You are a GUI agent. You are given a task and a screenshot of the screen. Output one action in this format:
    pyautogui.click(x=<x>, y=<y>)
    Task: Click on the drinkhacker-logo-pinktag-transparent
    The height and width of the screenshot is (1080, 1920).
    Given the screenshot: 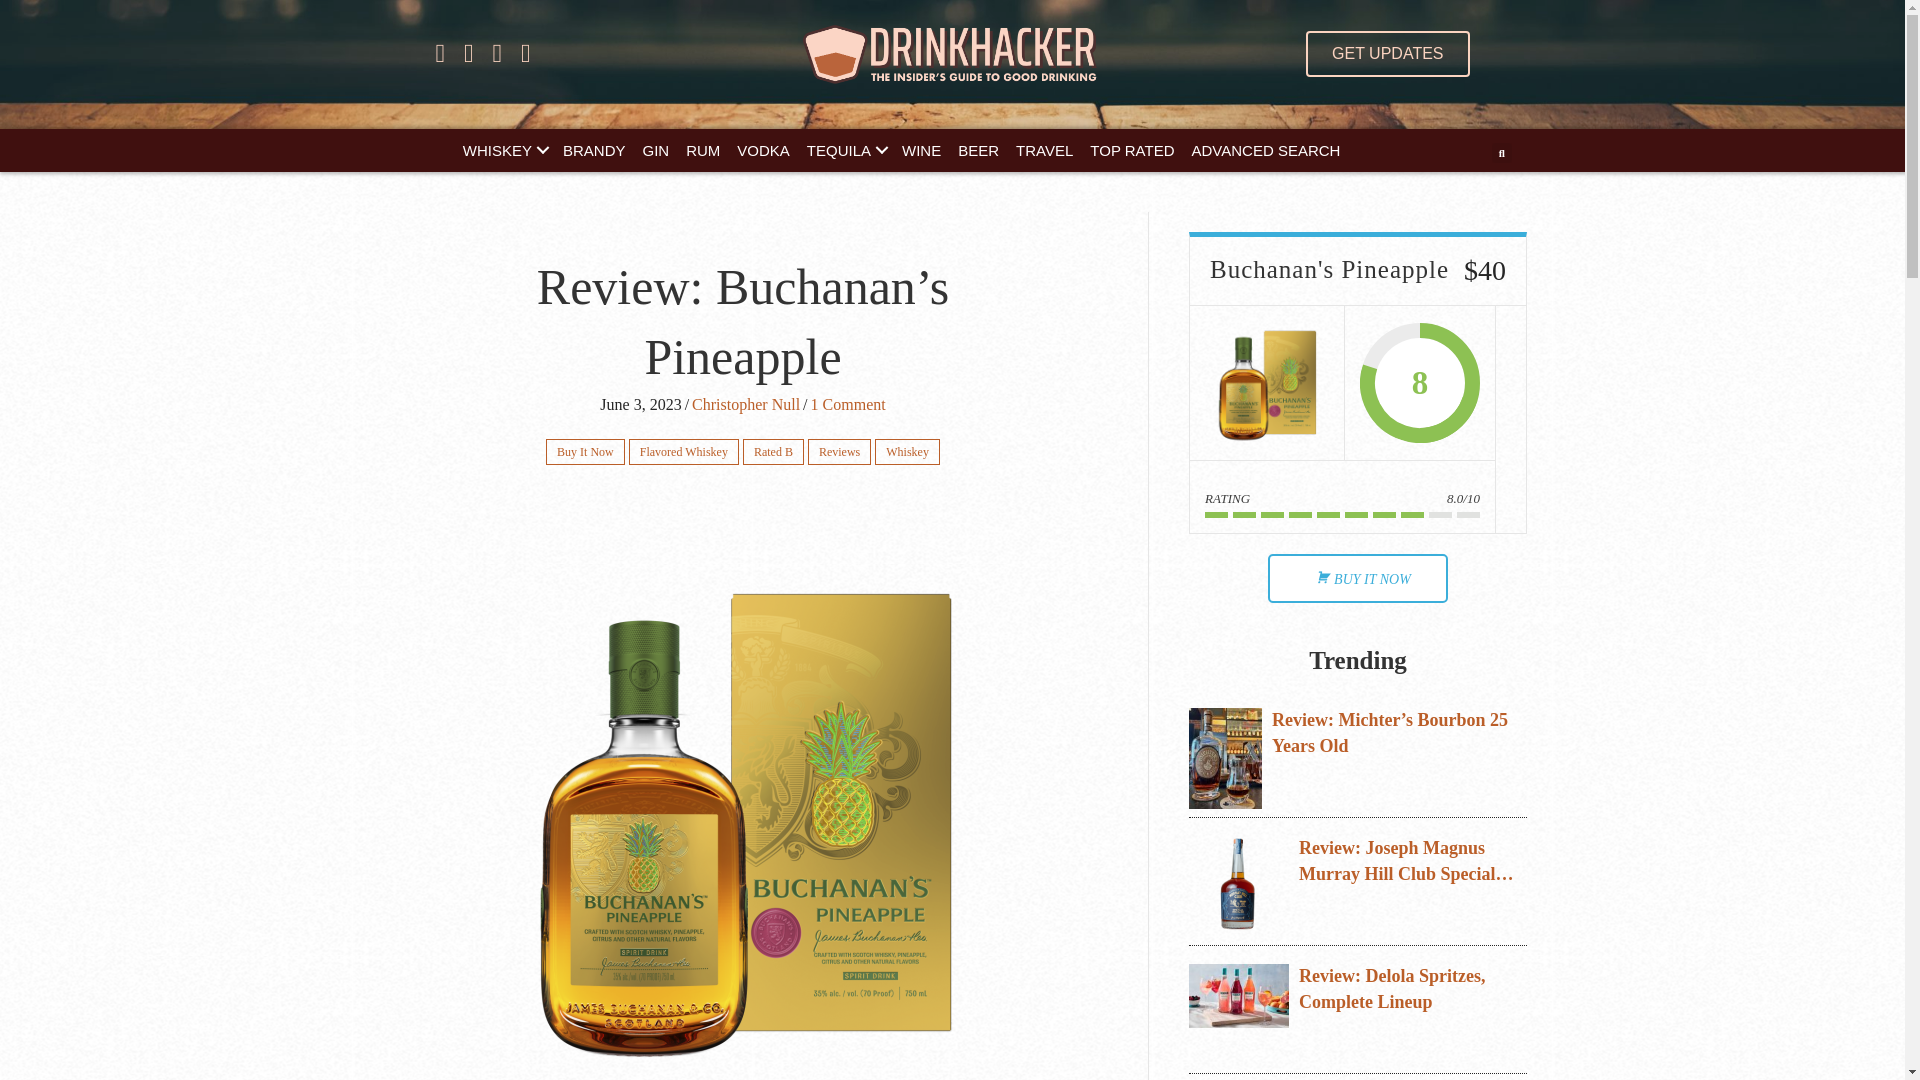 What is the action you would take?
    pyautogui.click(x=952, y=54)
    